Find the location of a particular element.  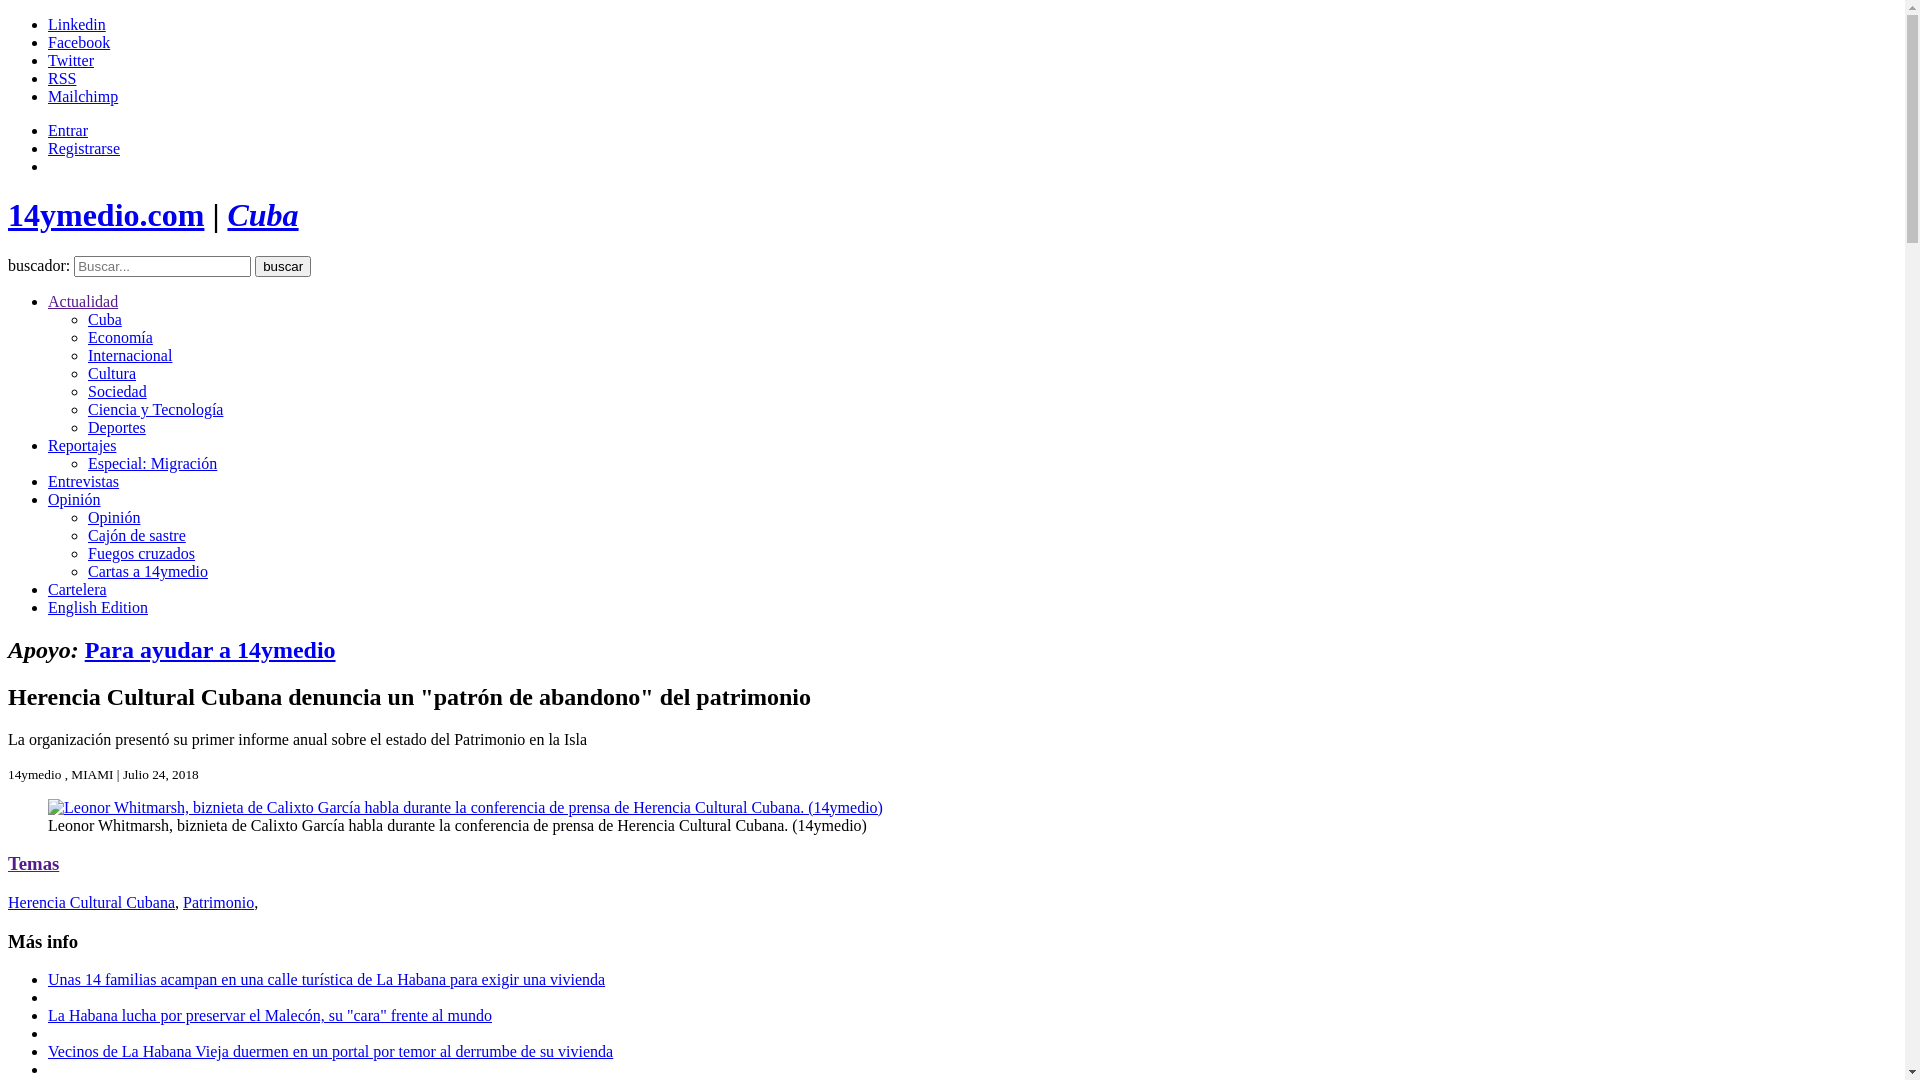

Para ayudar a 14ymedio is located at coordinates (210, 650).